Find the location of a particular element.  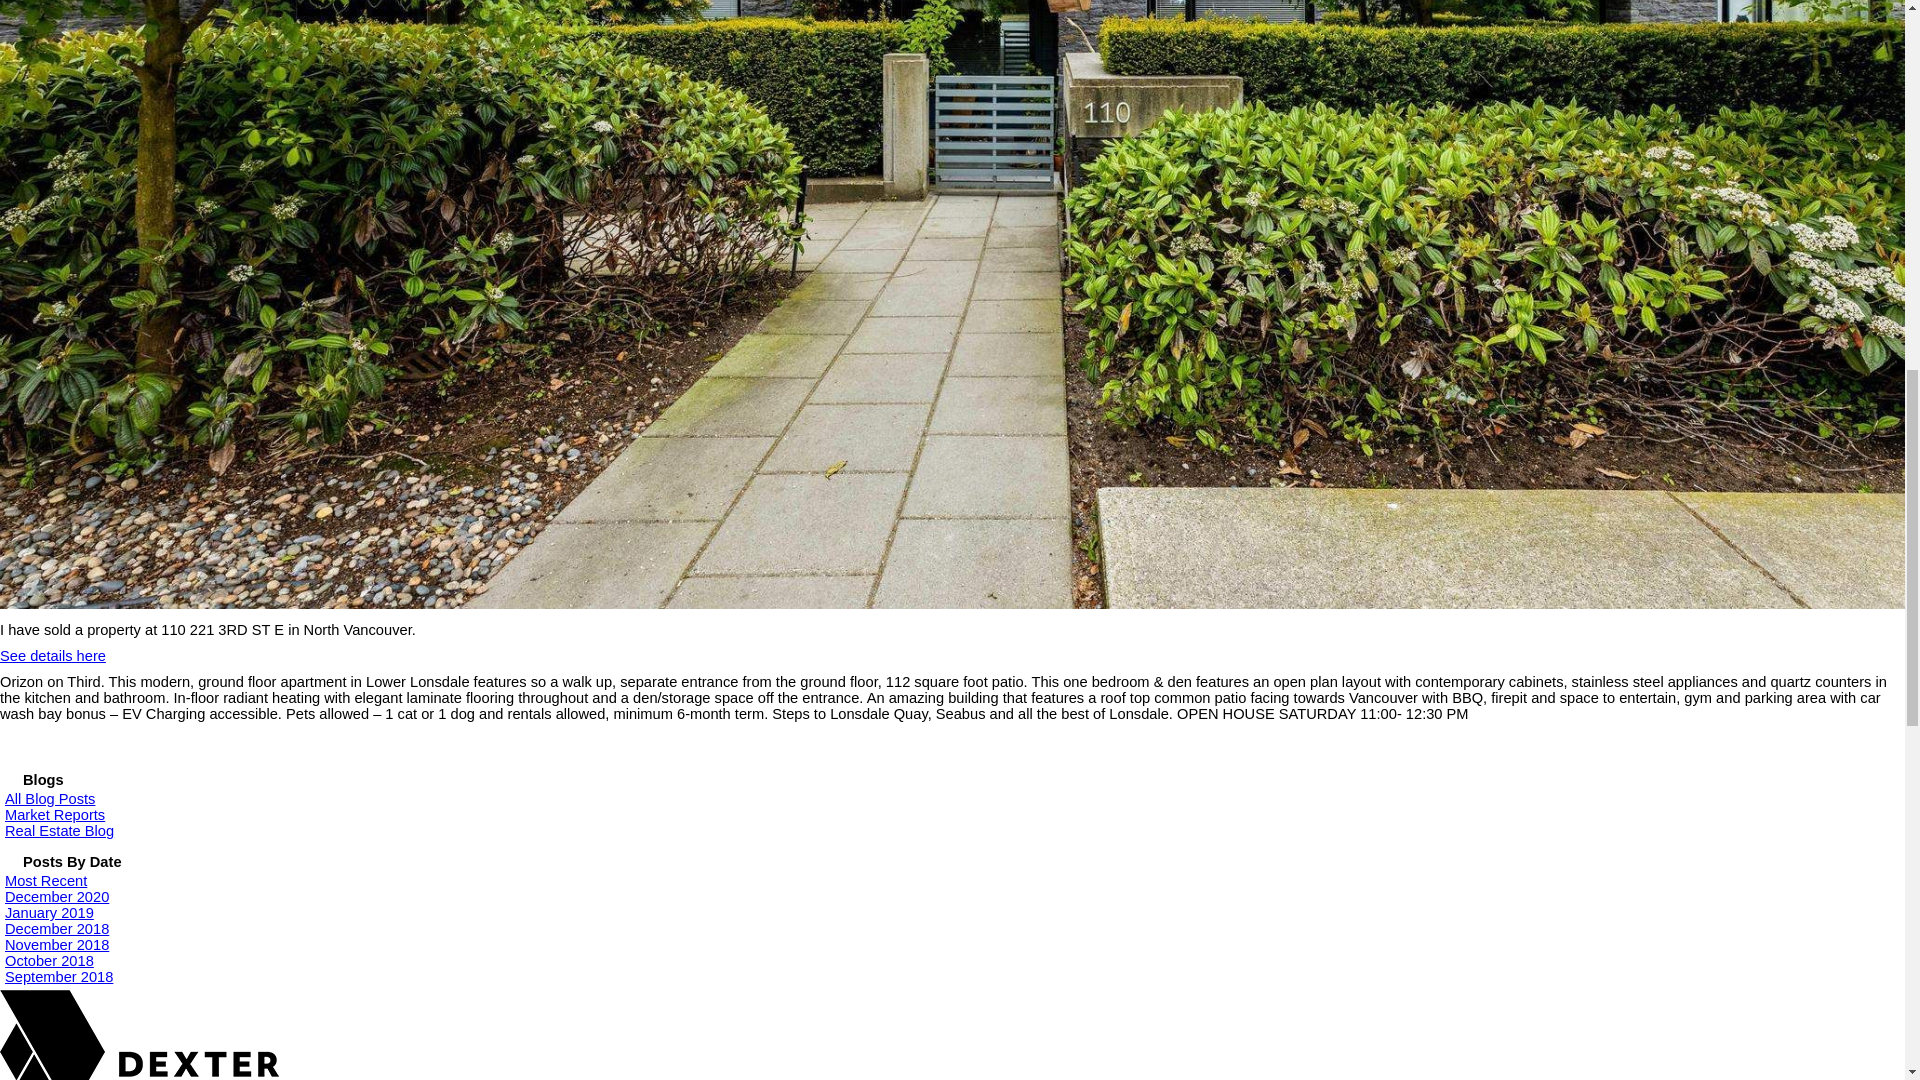

See details here is located at coordinates (52, 656).